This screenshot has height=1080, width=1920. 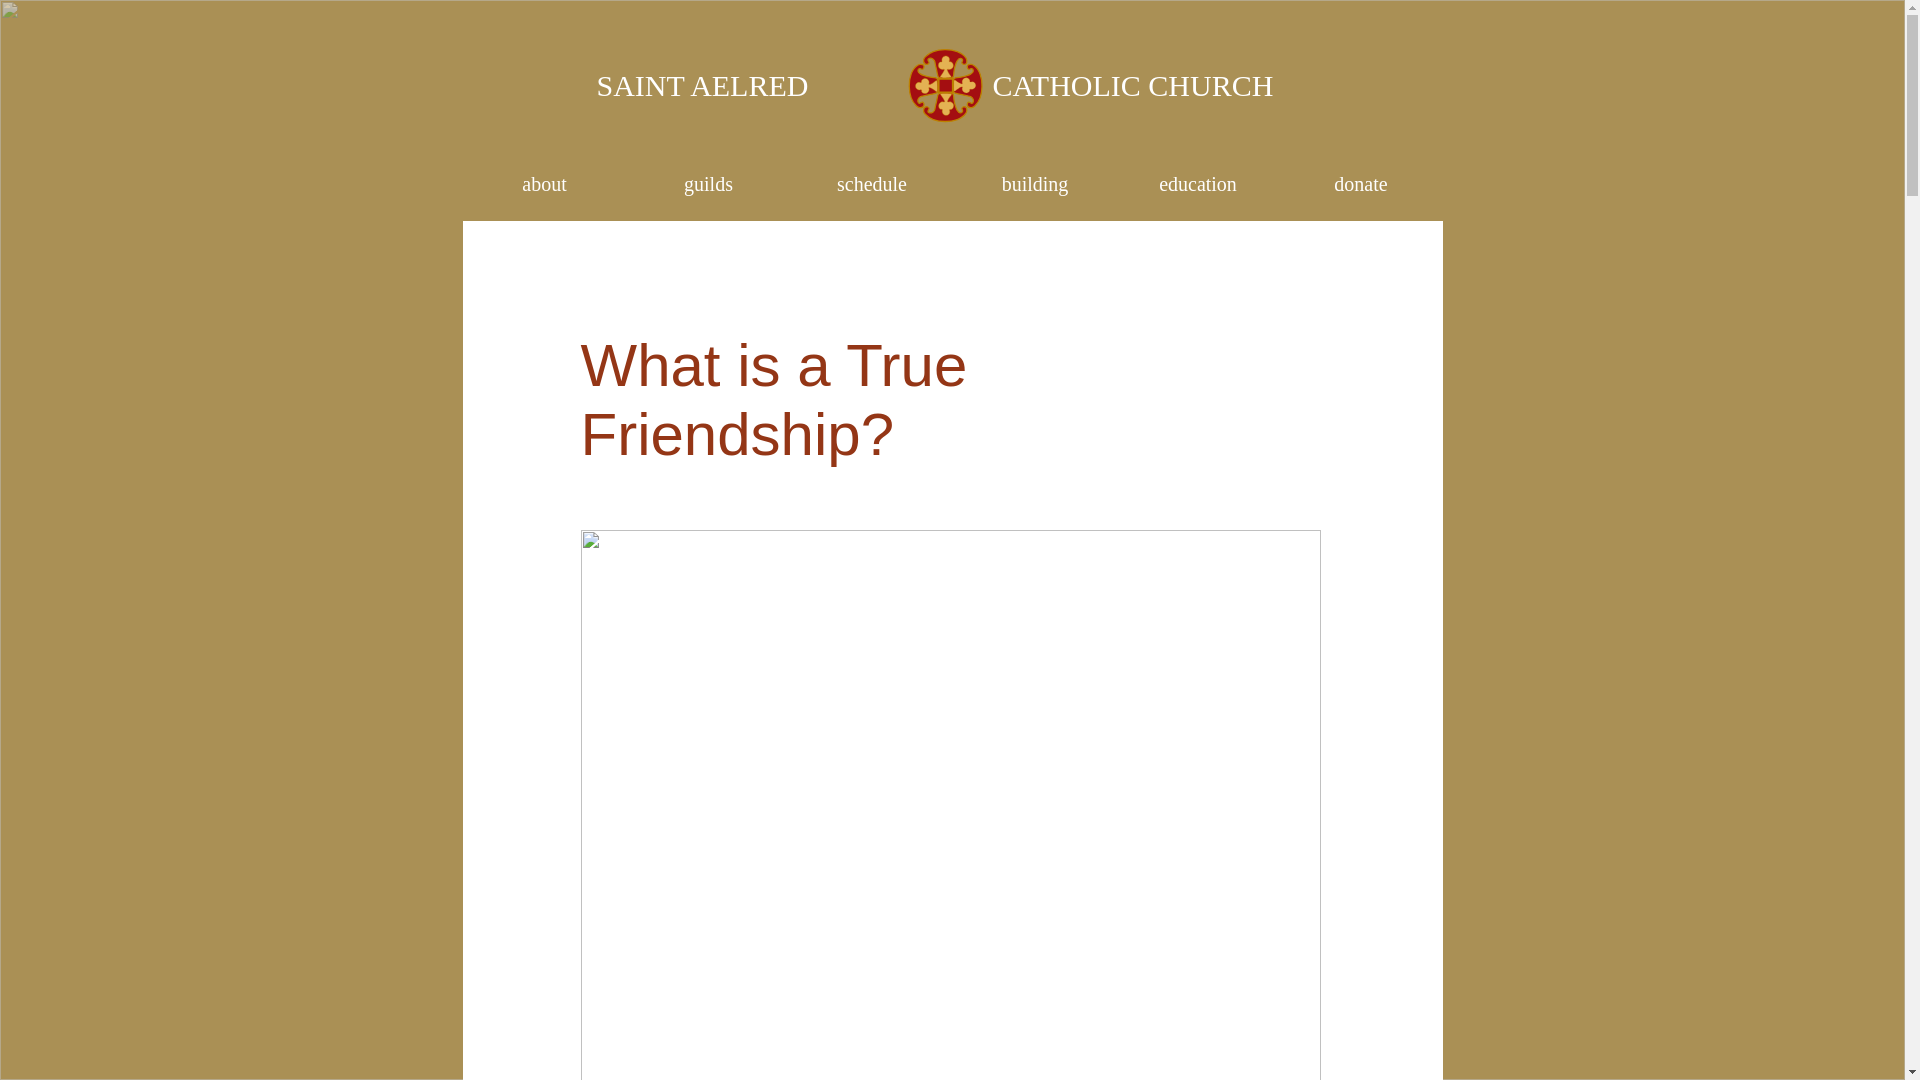 I want to click on CATHOLIC CHURCH, so click(x=1132, y=82).